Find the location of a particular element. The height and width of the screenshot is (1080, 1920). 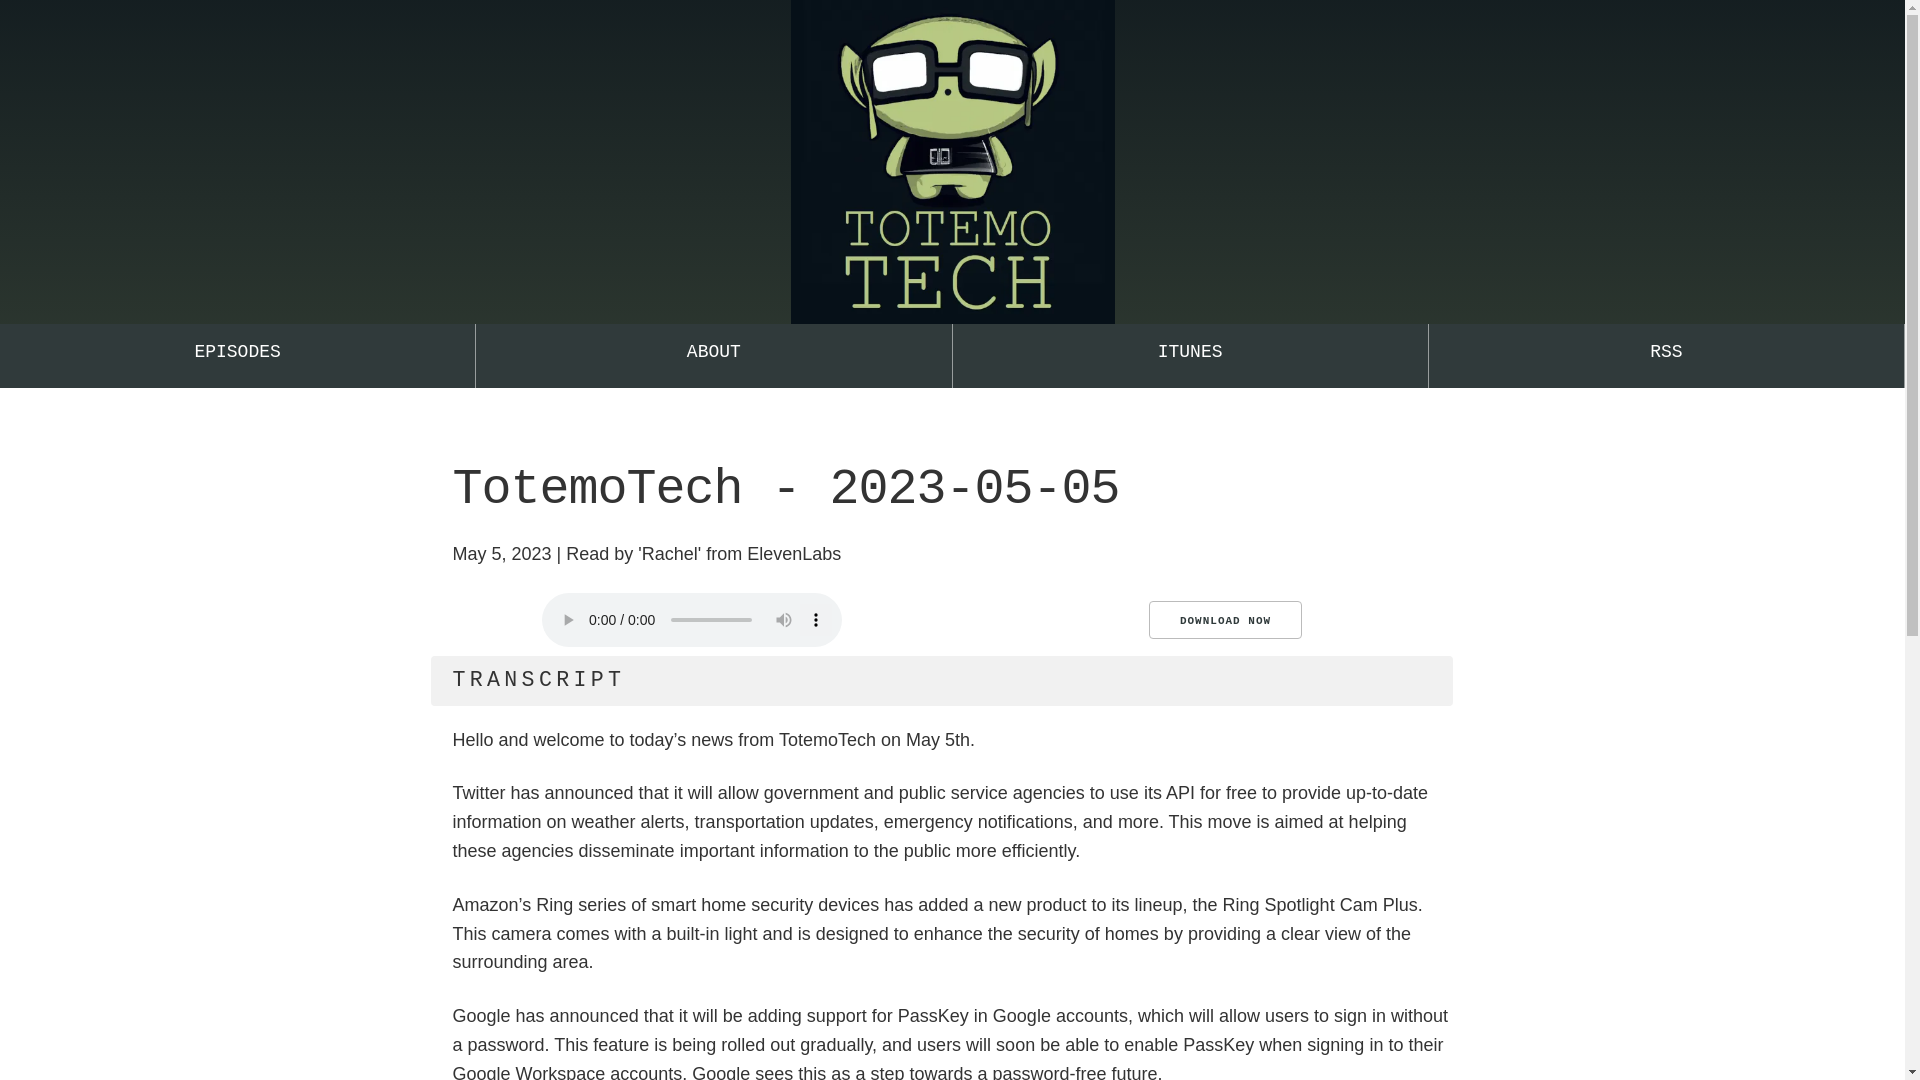

EPISODES is located at coordinates (237, 356).